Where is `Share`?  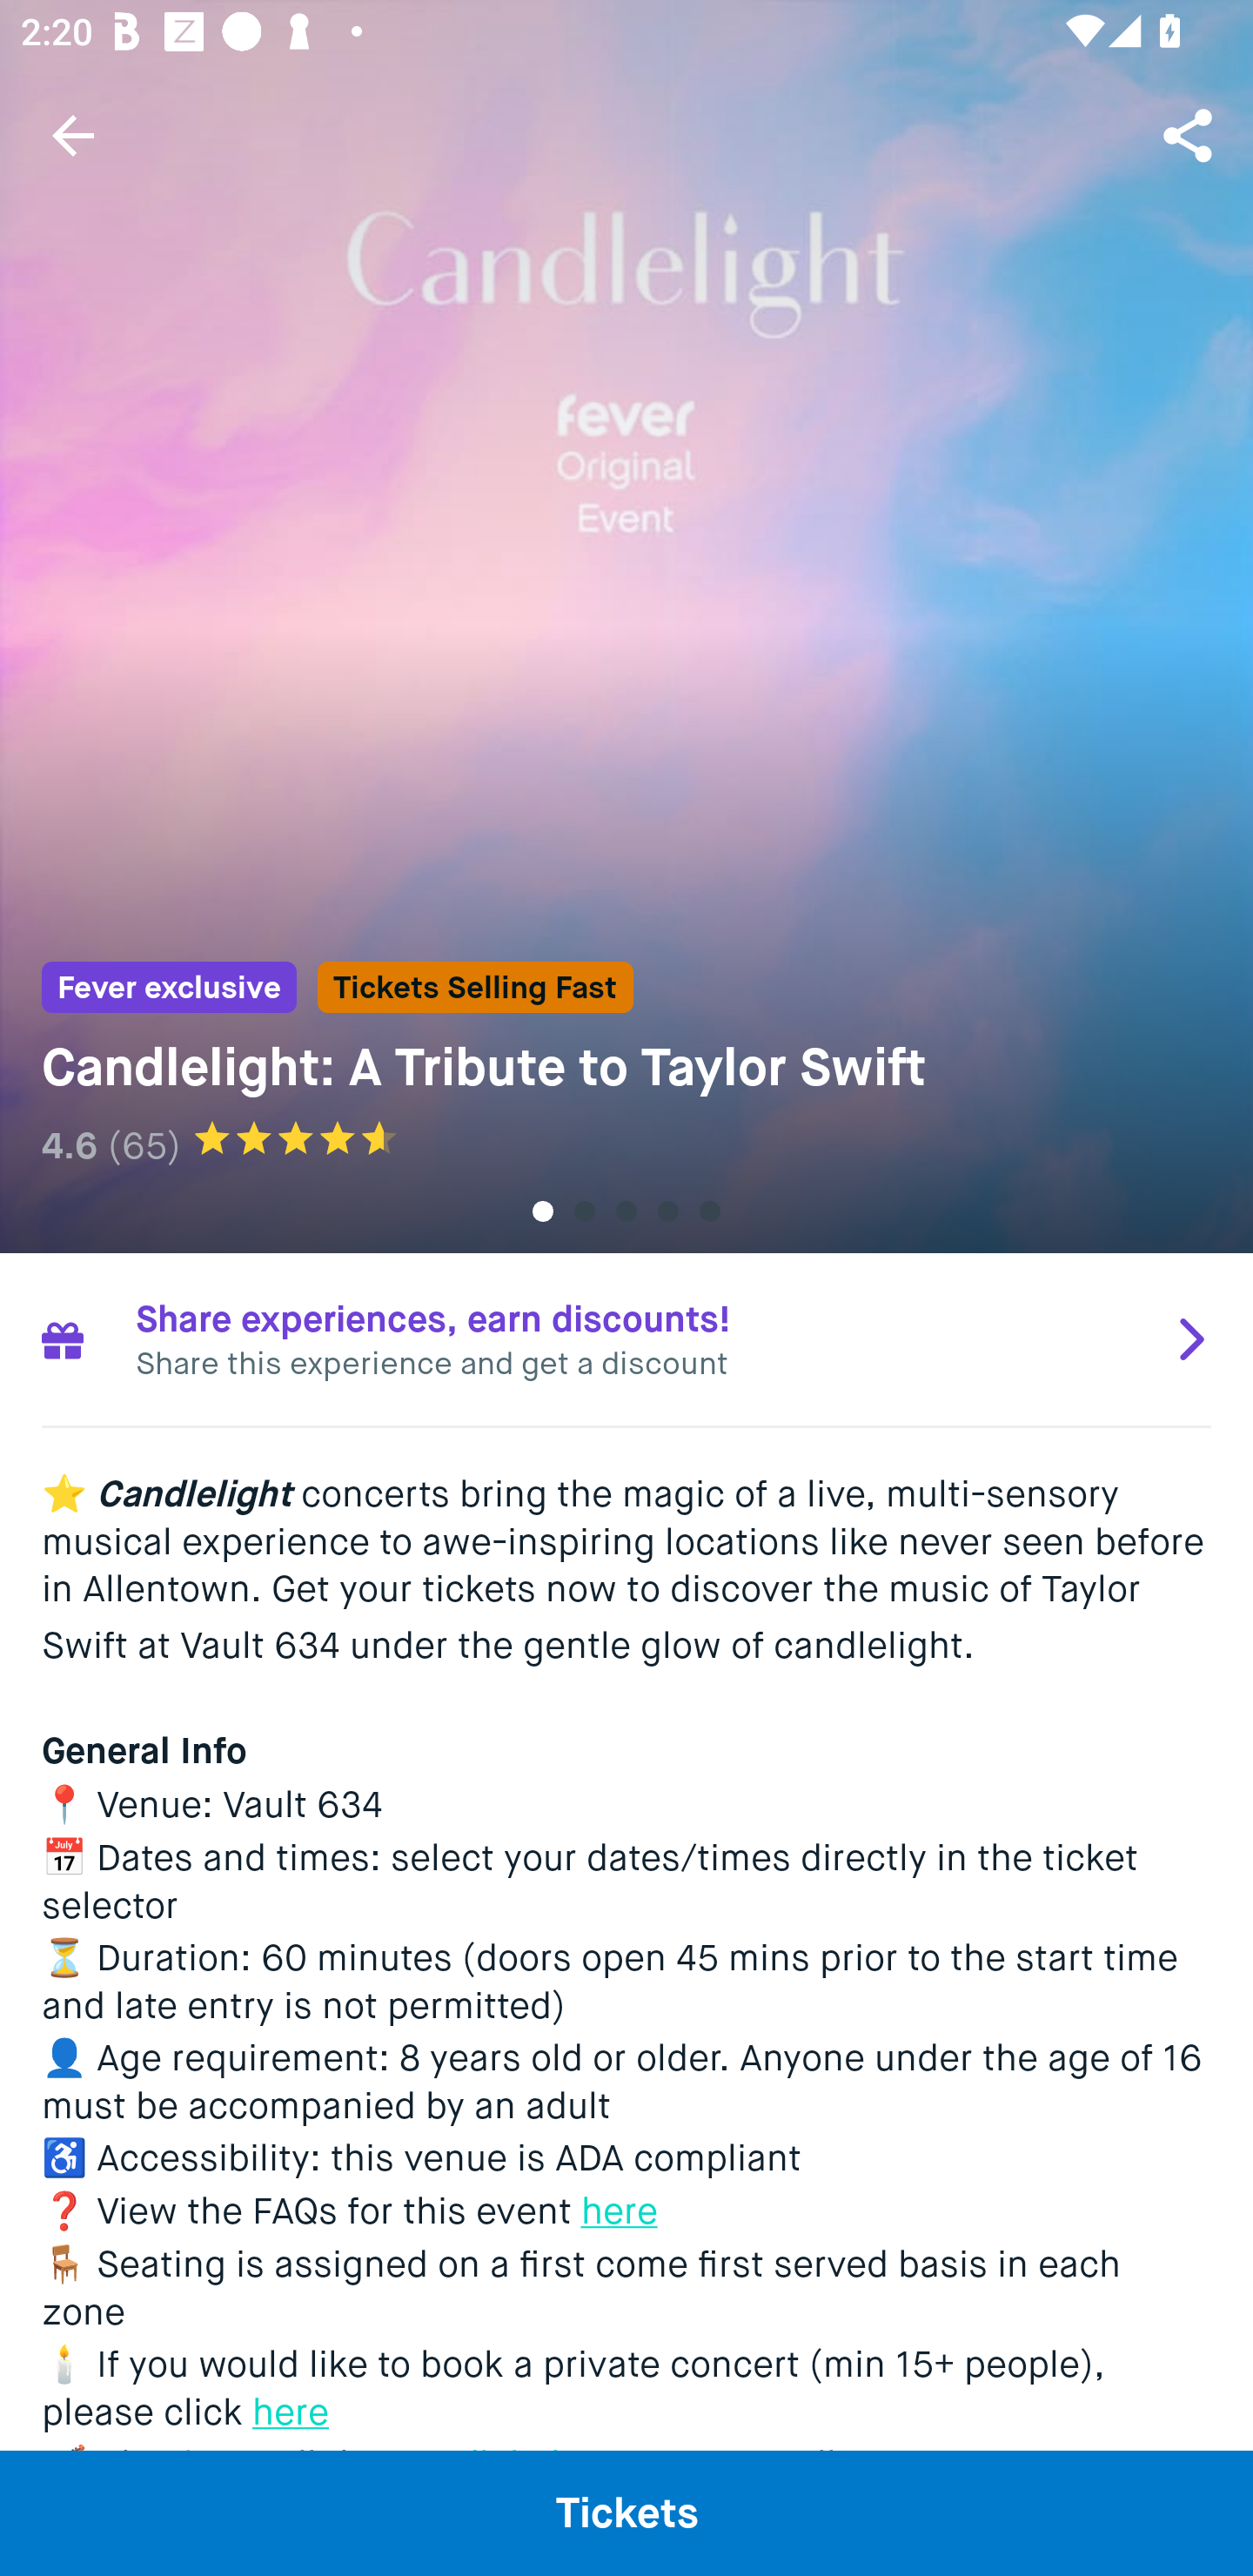 Share is located at coordinates (1190, 134).